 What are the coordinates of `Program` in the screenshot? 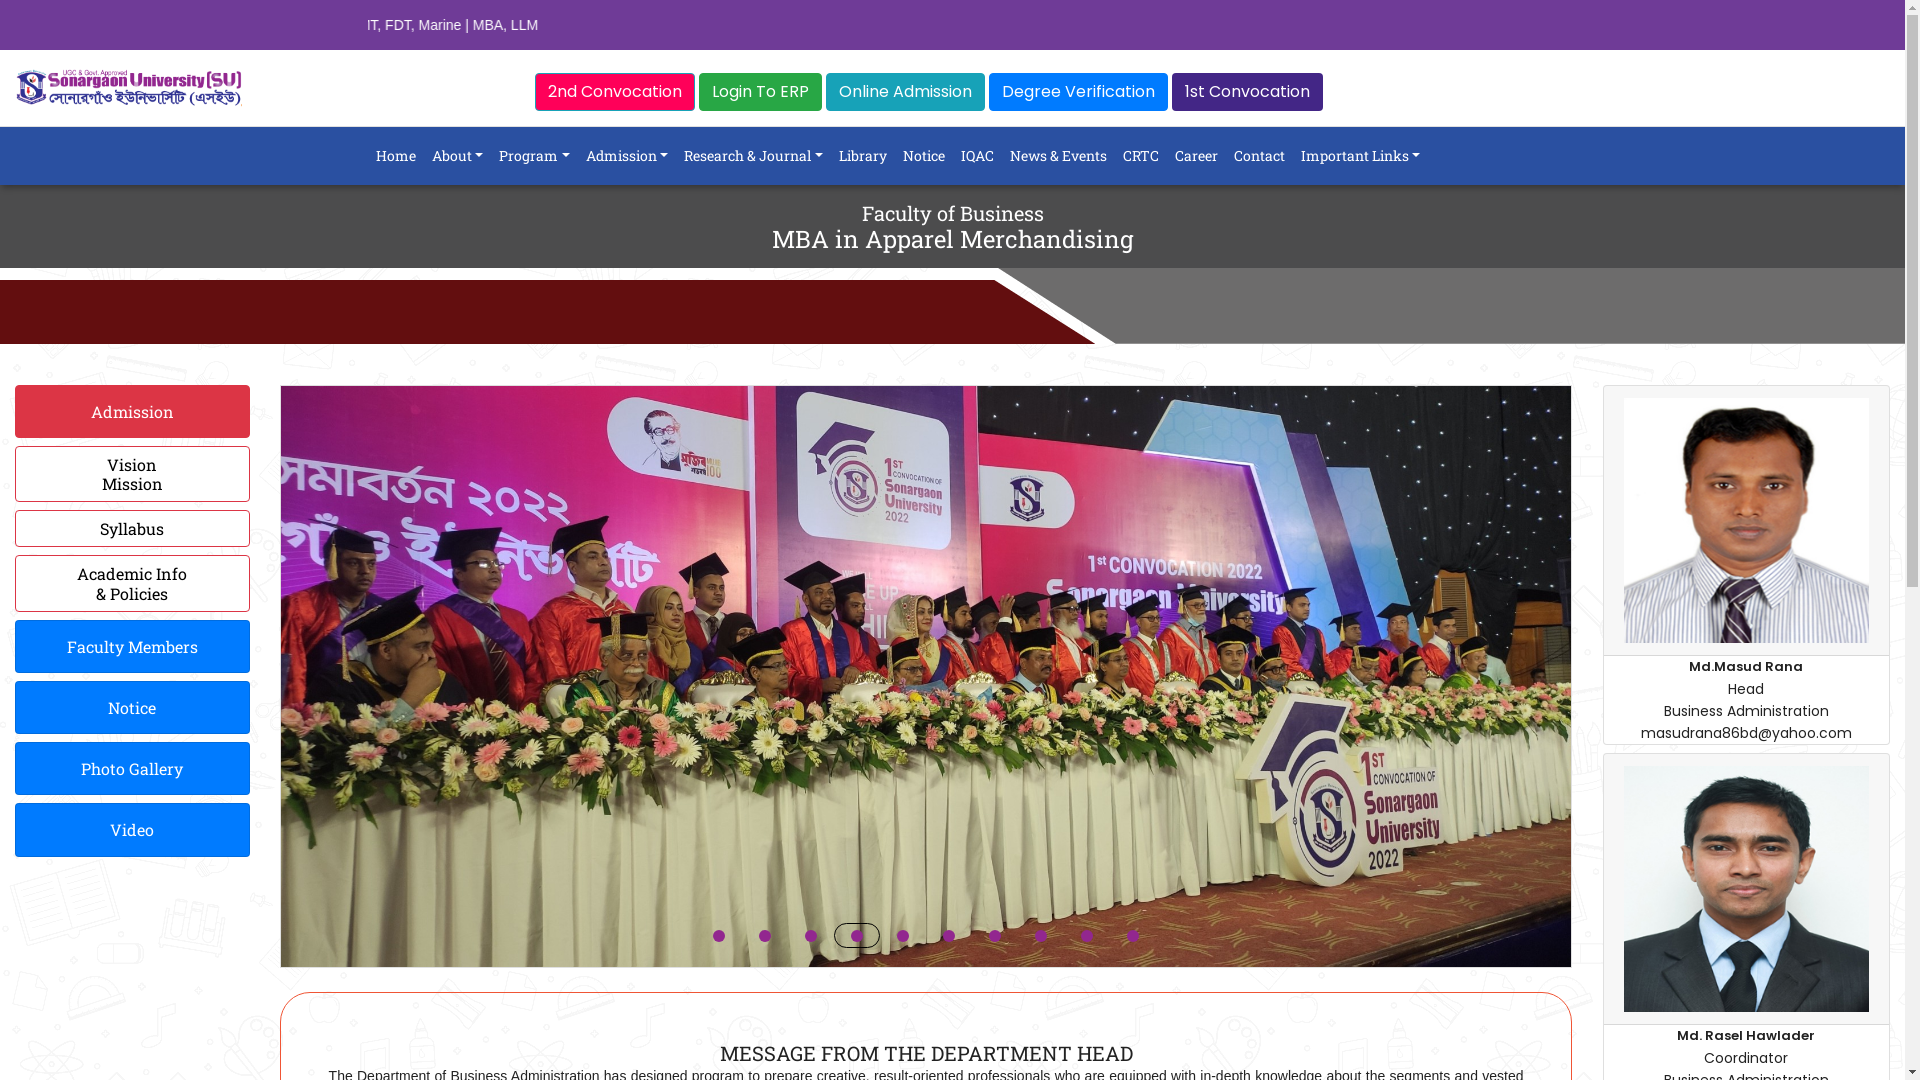 It's located at (534, 156).